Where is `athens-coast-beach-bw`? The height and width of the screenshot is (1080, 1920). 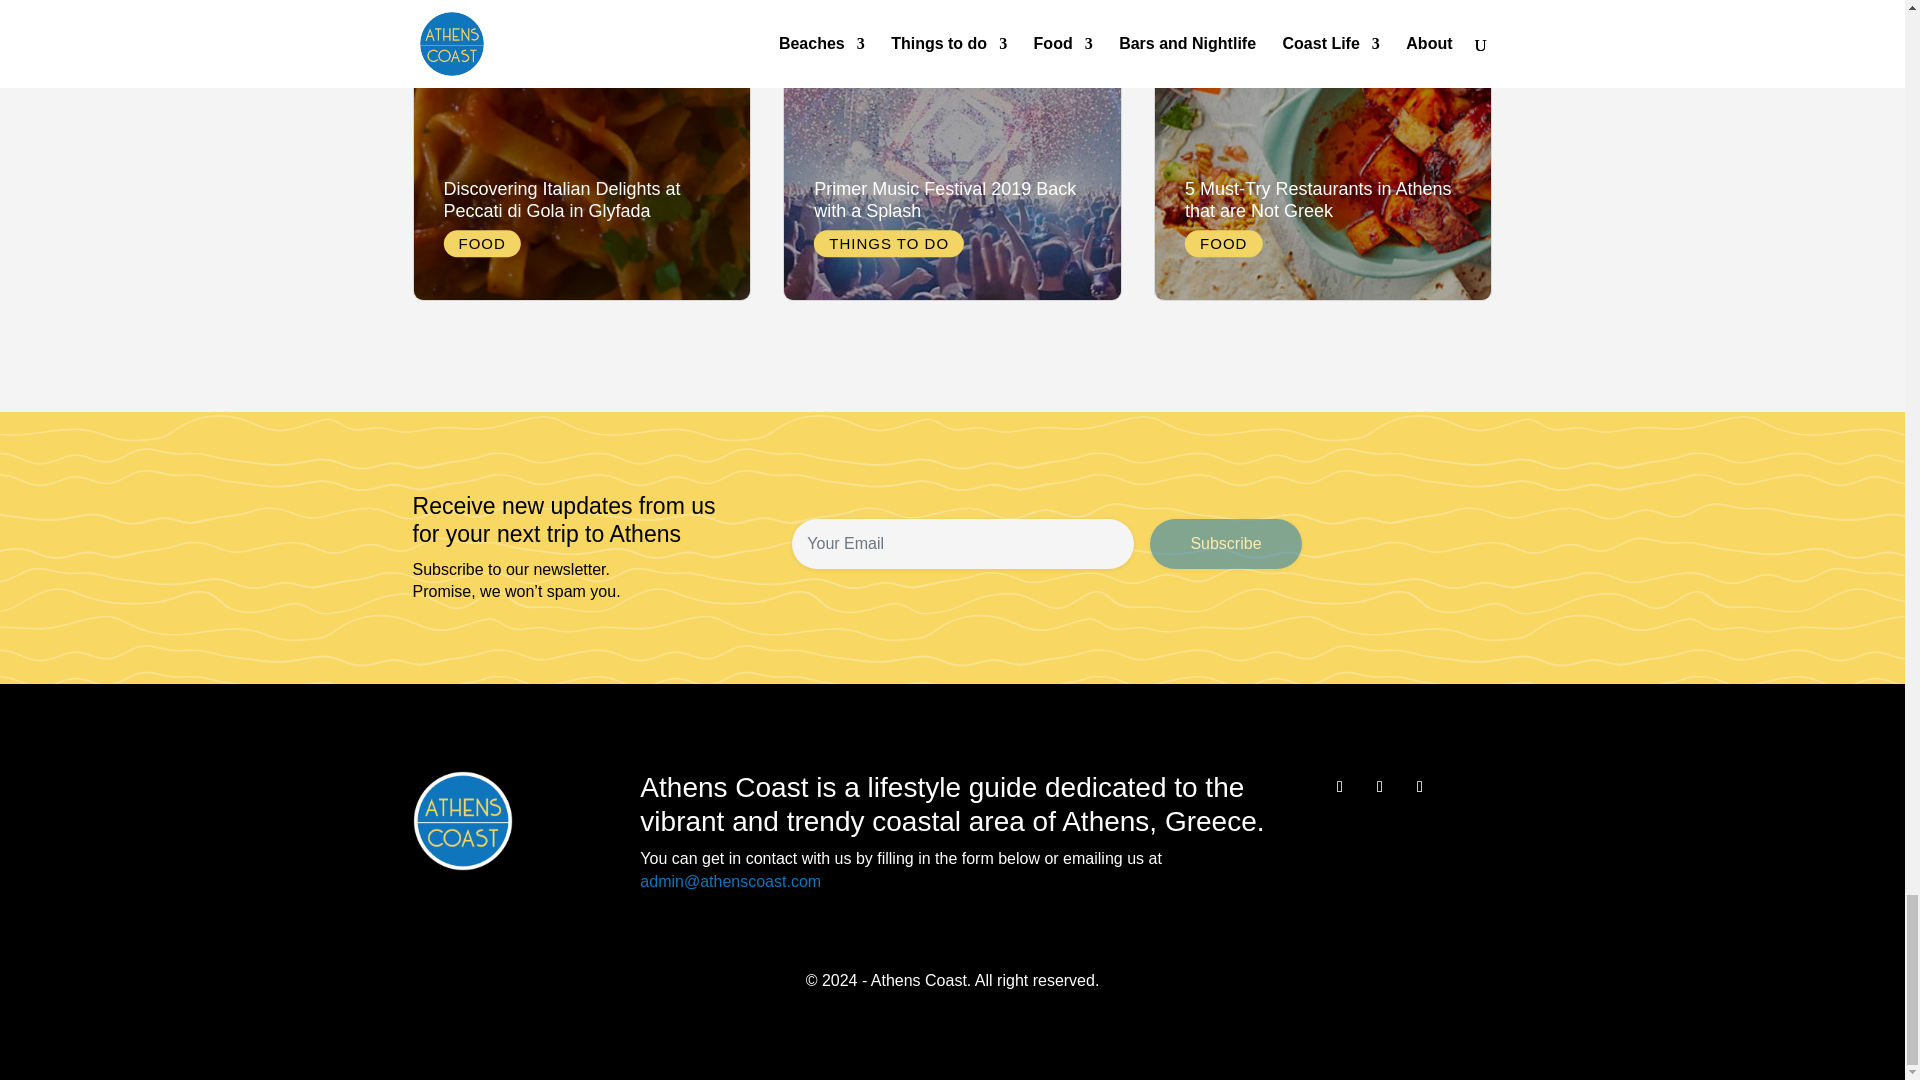
athens-coast-beach-bw is located at coordinates (462, 820).